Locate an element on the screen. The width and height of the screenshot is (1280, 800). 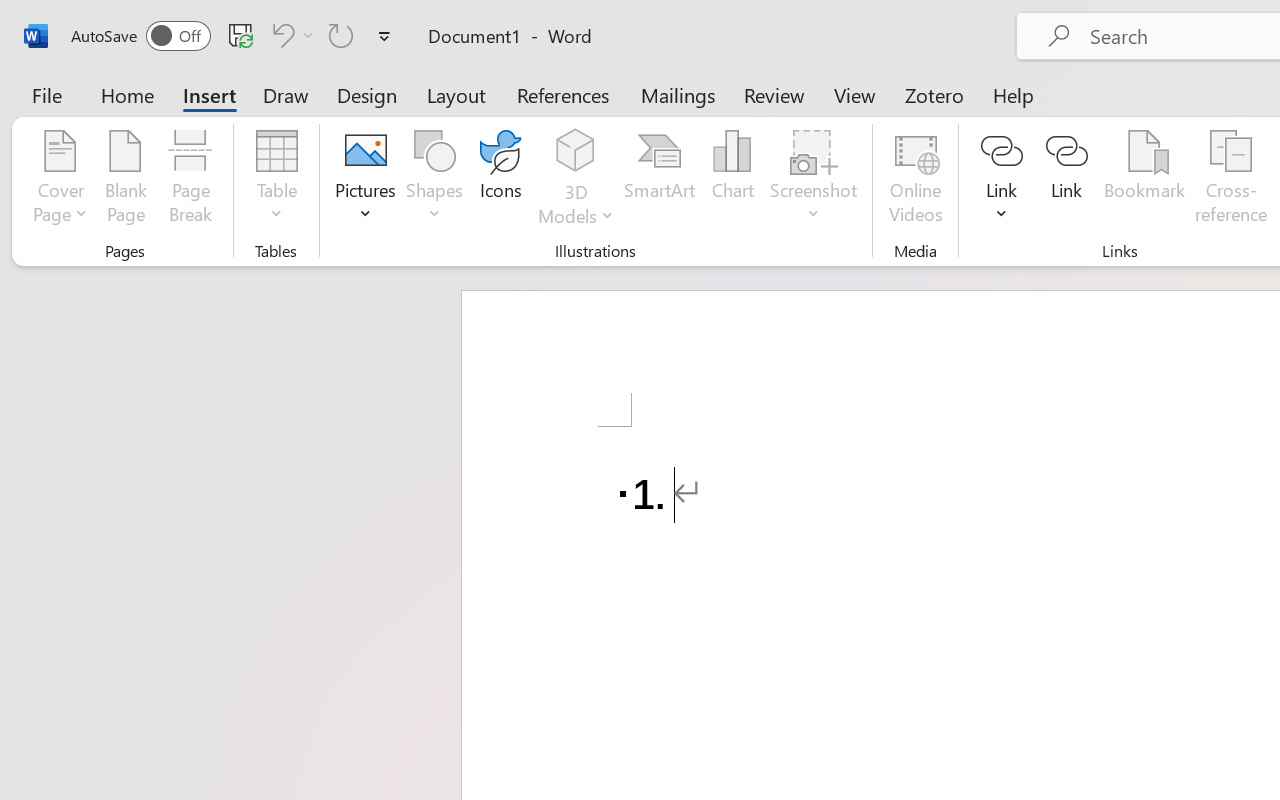
Online Videos... is located at coordinates (916, 180).